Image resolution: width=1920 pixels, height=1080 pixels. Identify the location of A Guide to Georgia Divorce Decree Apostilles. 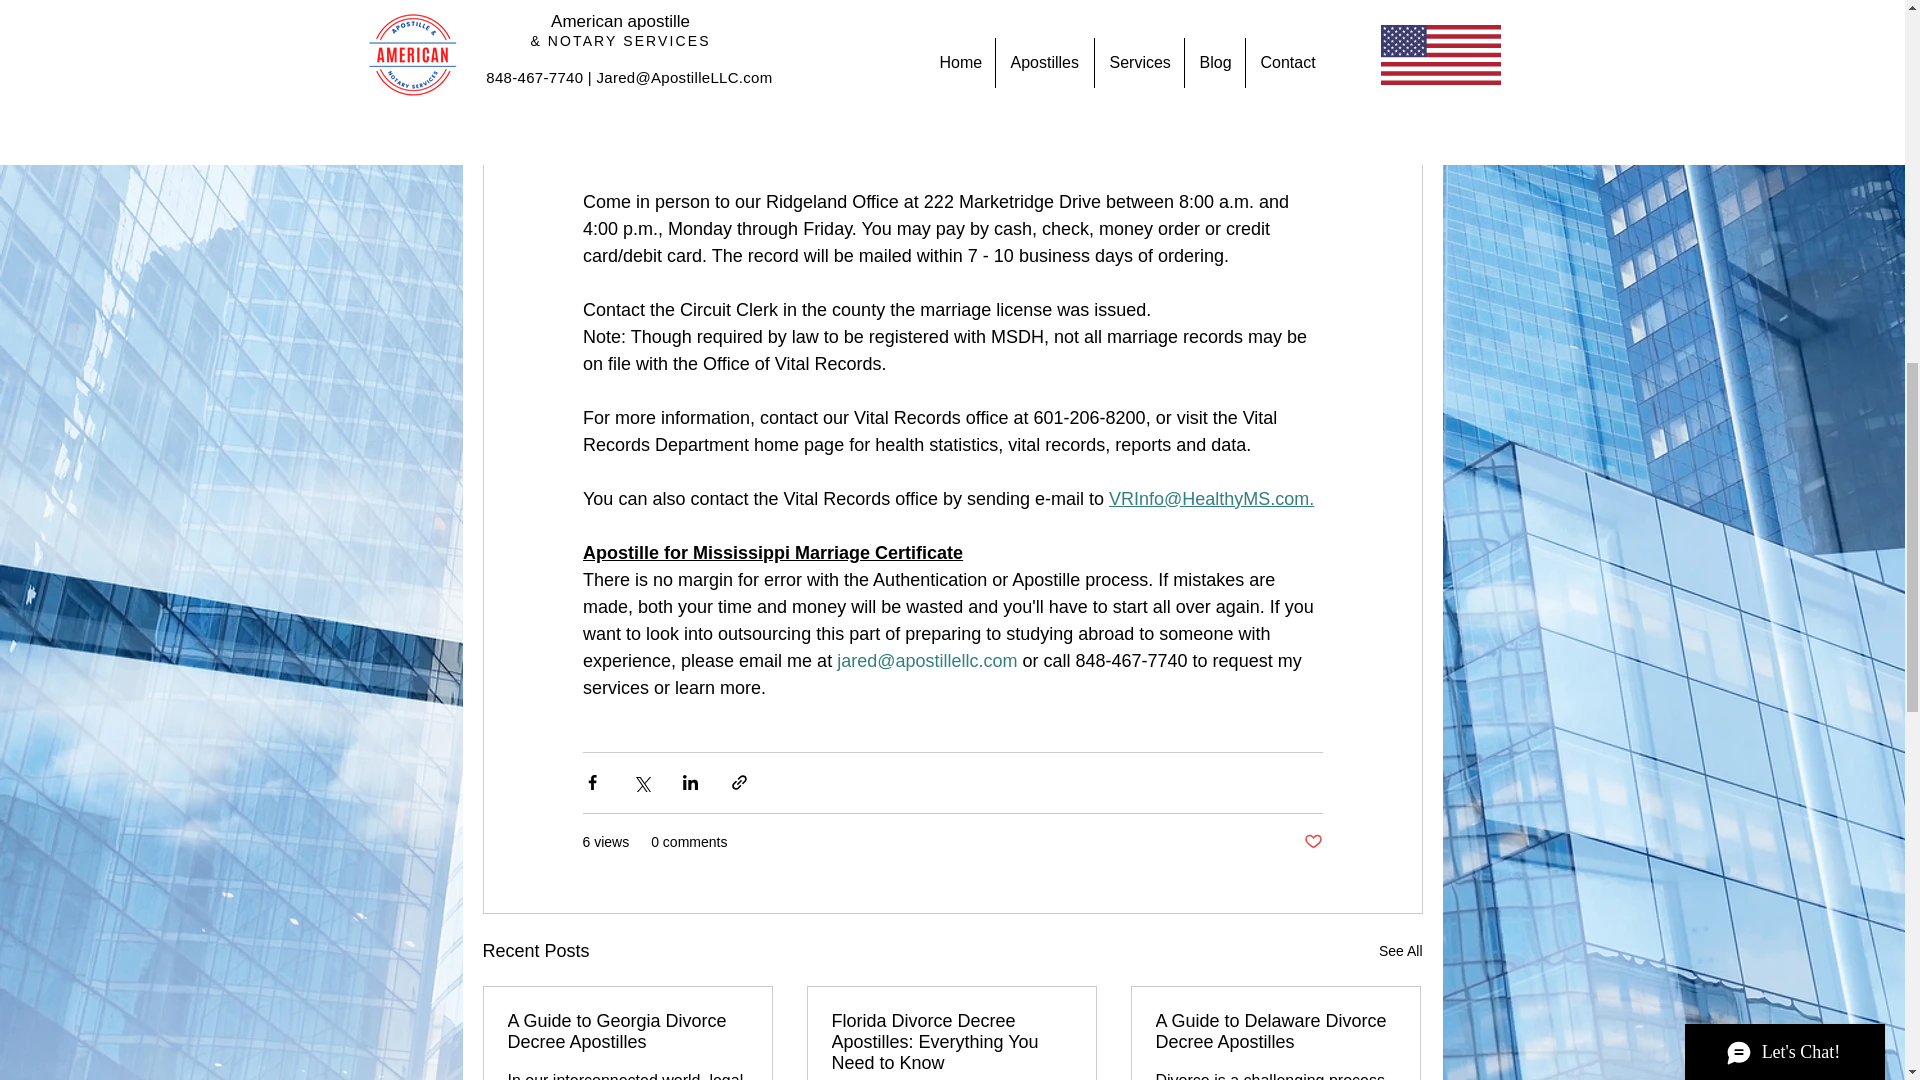
(628, 1032).